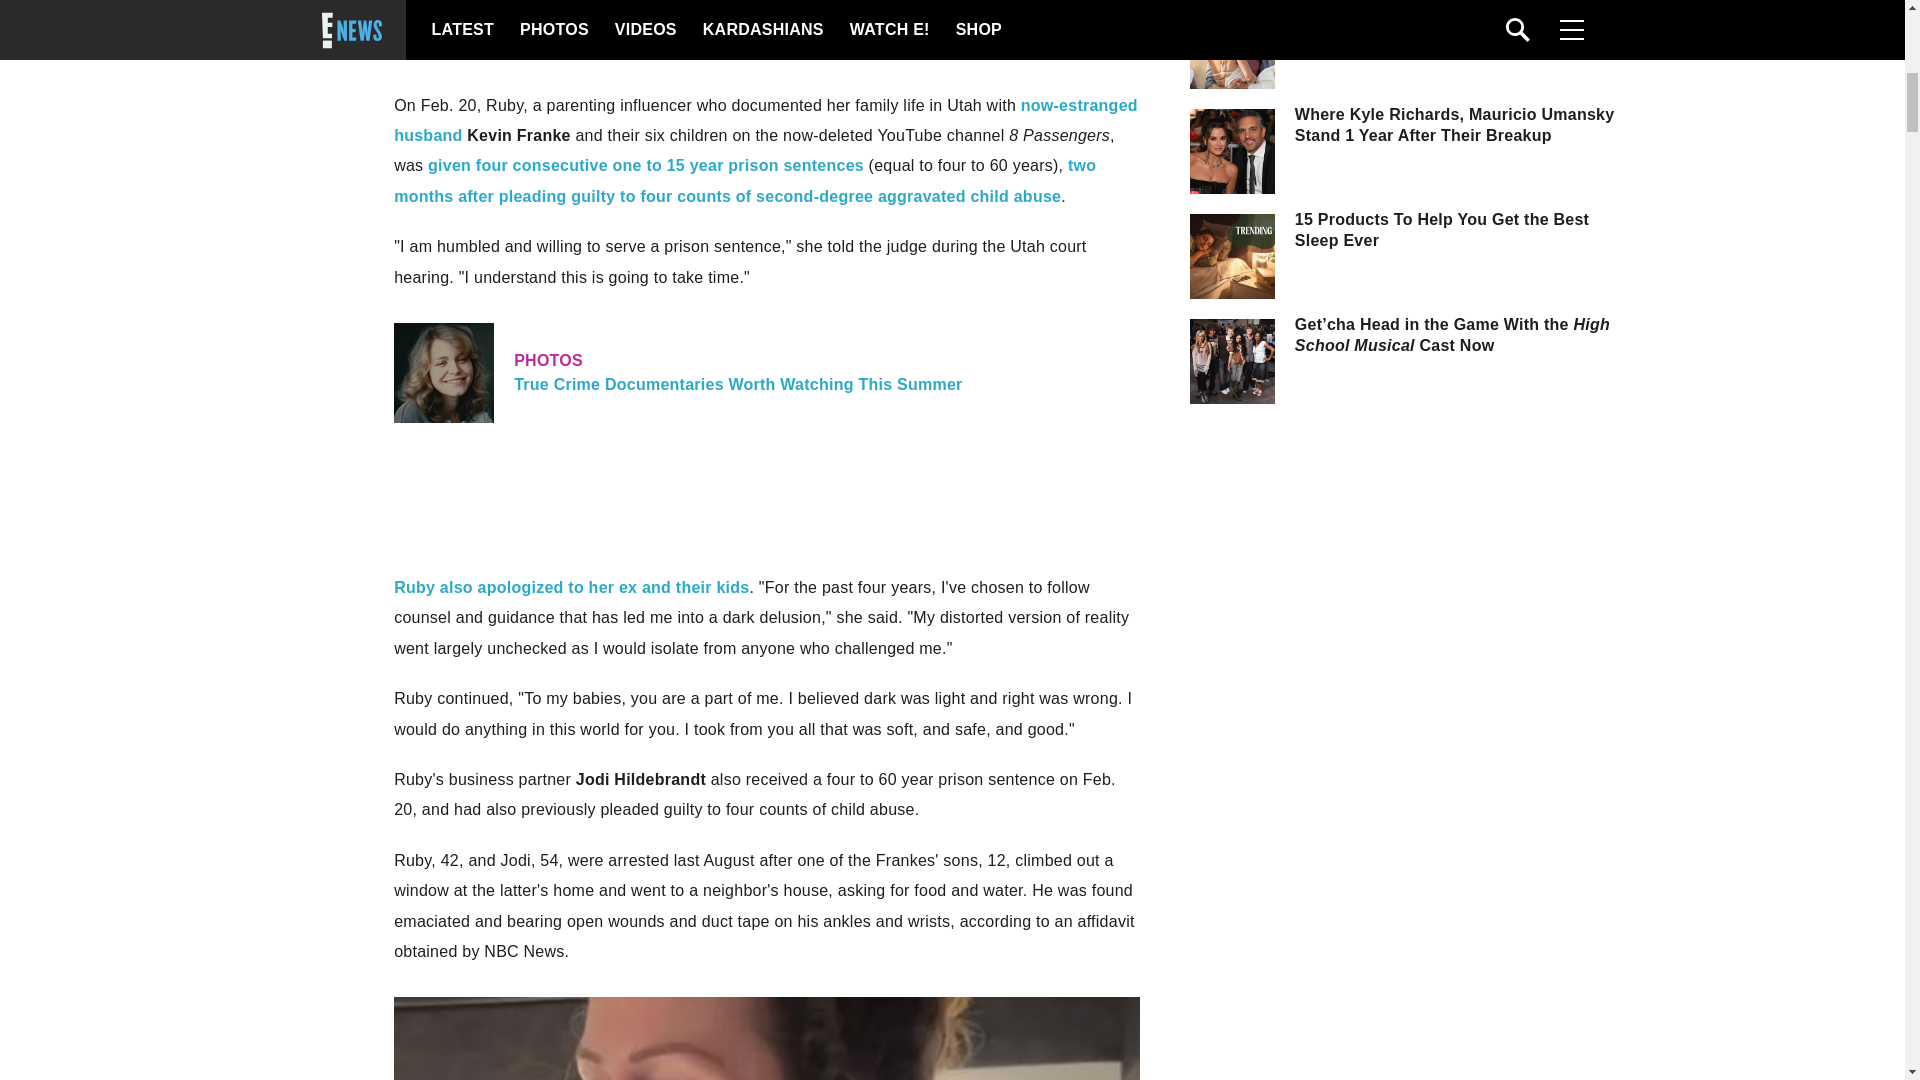 This screenshot has height=1080, width=1920. I want to click on Instagram post, so click(452, 24).